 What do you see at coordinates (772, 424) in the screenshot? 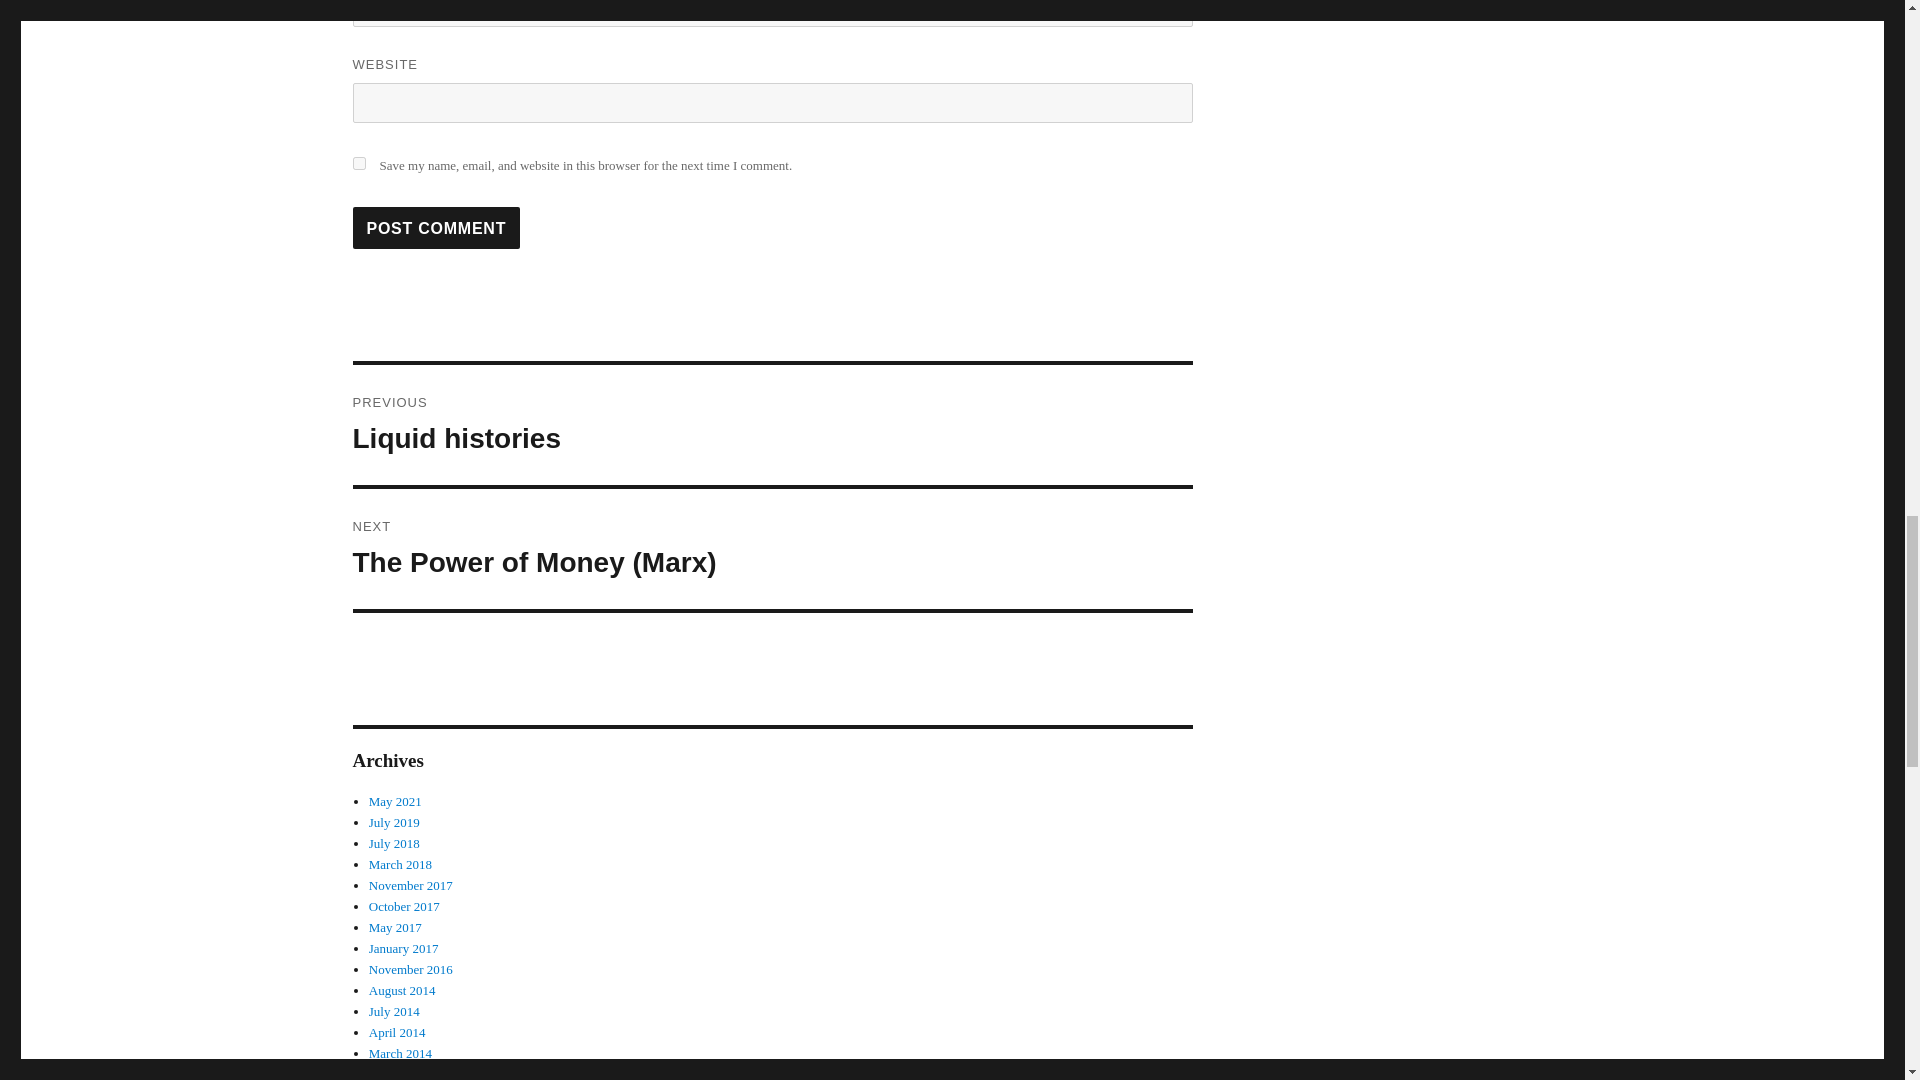
I see `March 2014` at bounding box center [772, 424].